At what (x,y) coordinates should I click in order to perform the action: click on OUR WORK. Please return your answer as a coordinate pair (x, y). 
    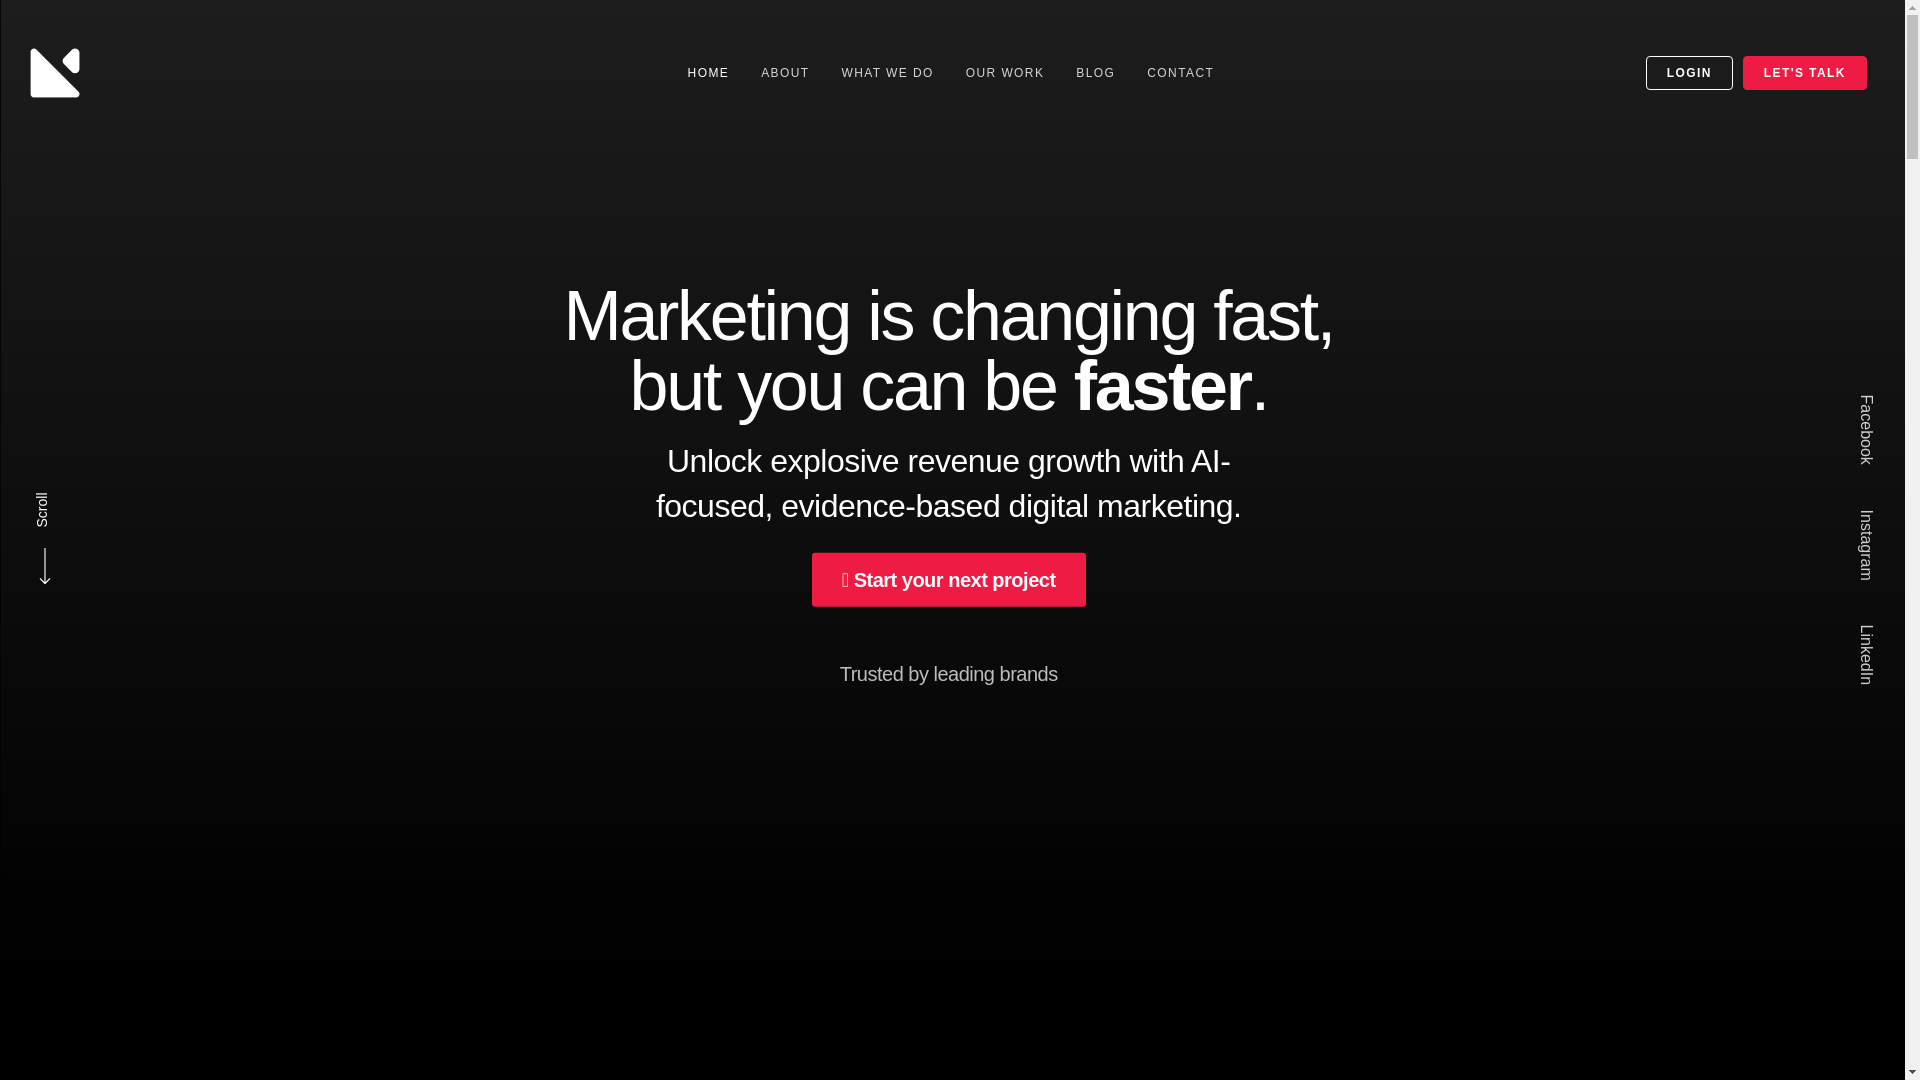
    Looking at the image, I should click on (1006, 73).